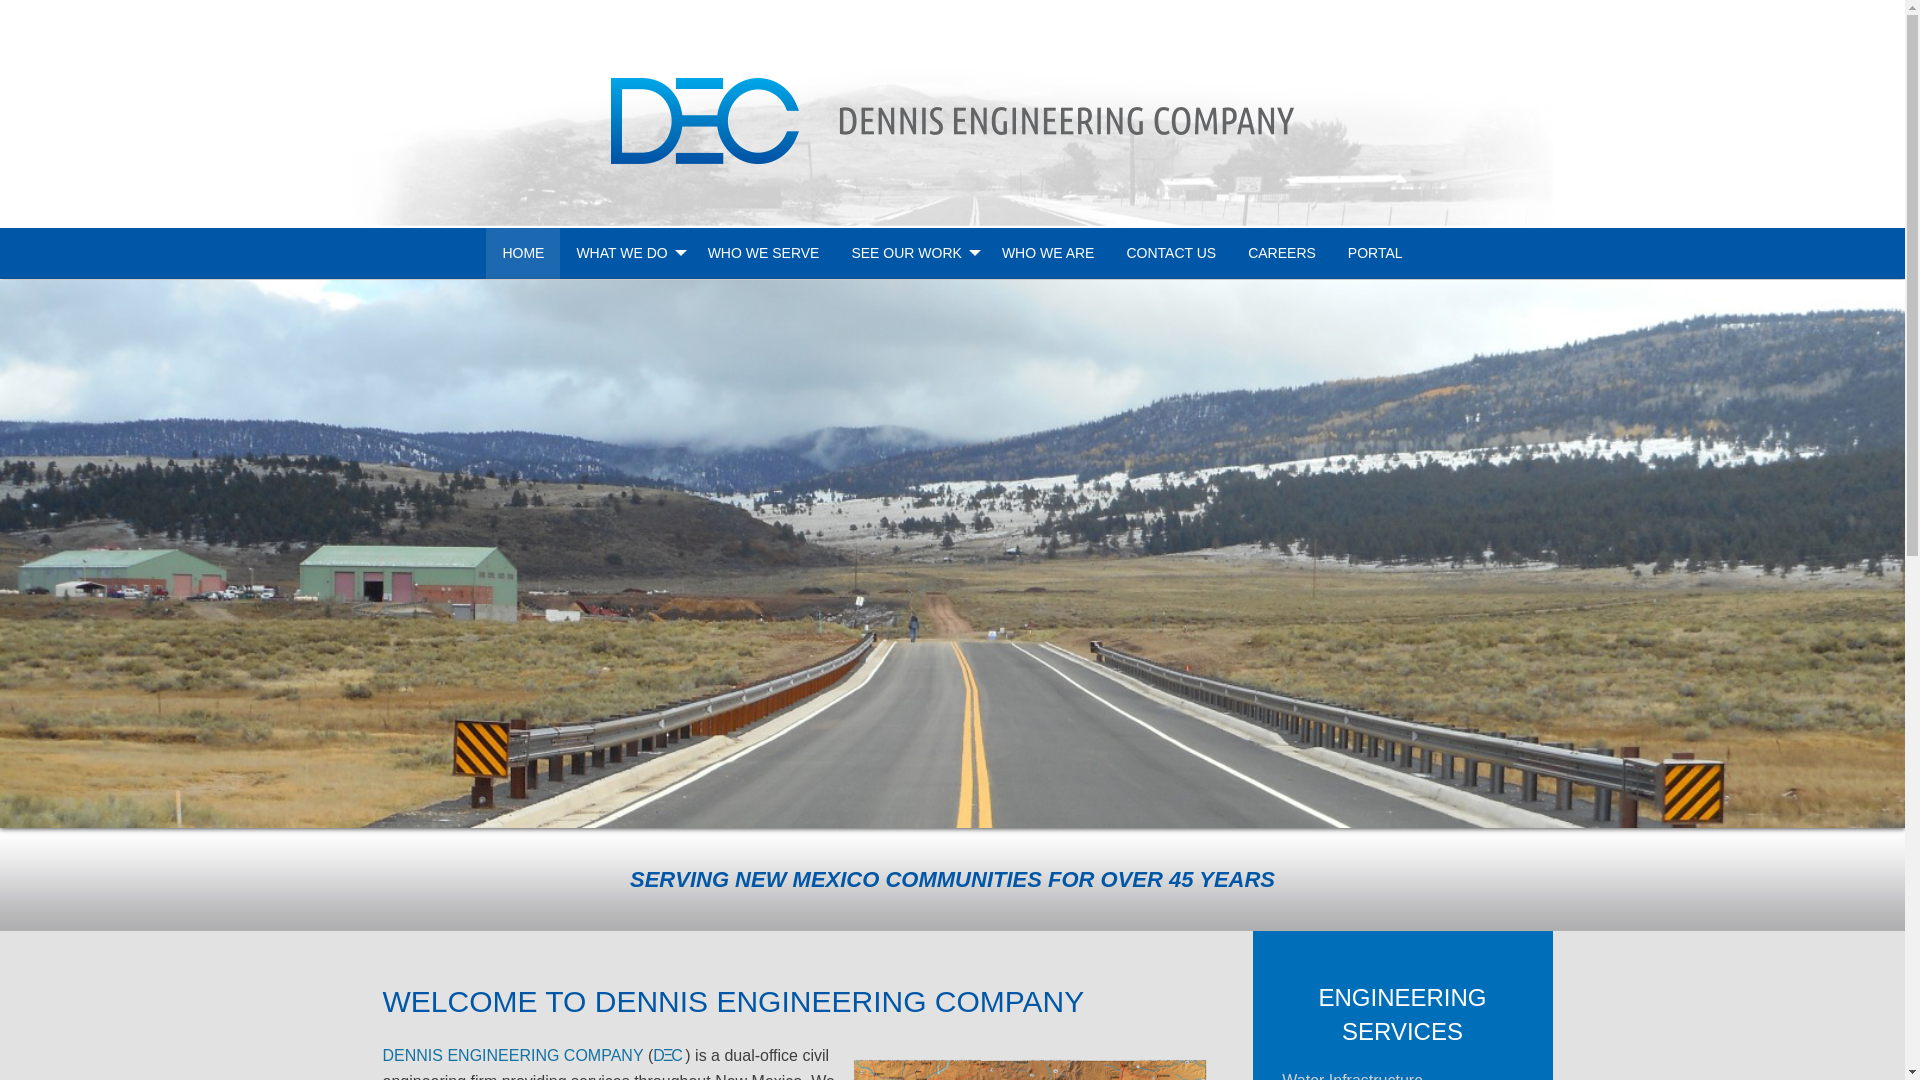 The width and height of the screenshot is (1920, 1080). What do you see at coordinates (626, 253) in the screenshot?
I see `WHAT WE DO` at bounding box center [626, 253].